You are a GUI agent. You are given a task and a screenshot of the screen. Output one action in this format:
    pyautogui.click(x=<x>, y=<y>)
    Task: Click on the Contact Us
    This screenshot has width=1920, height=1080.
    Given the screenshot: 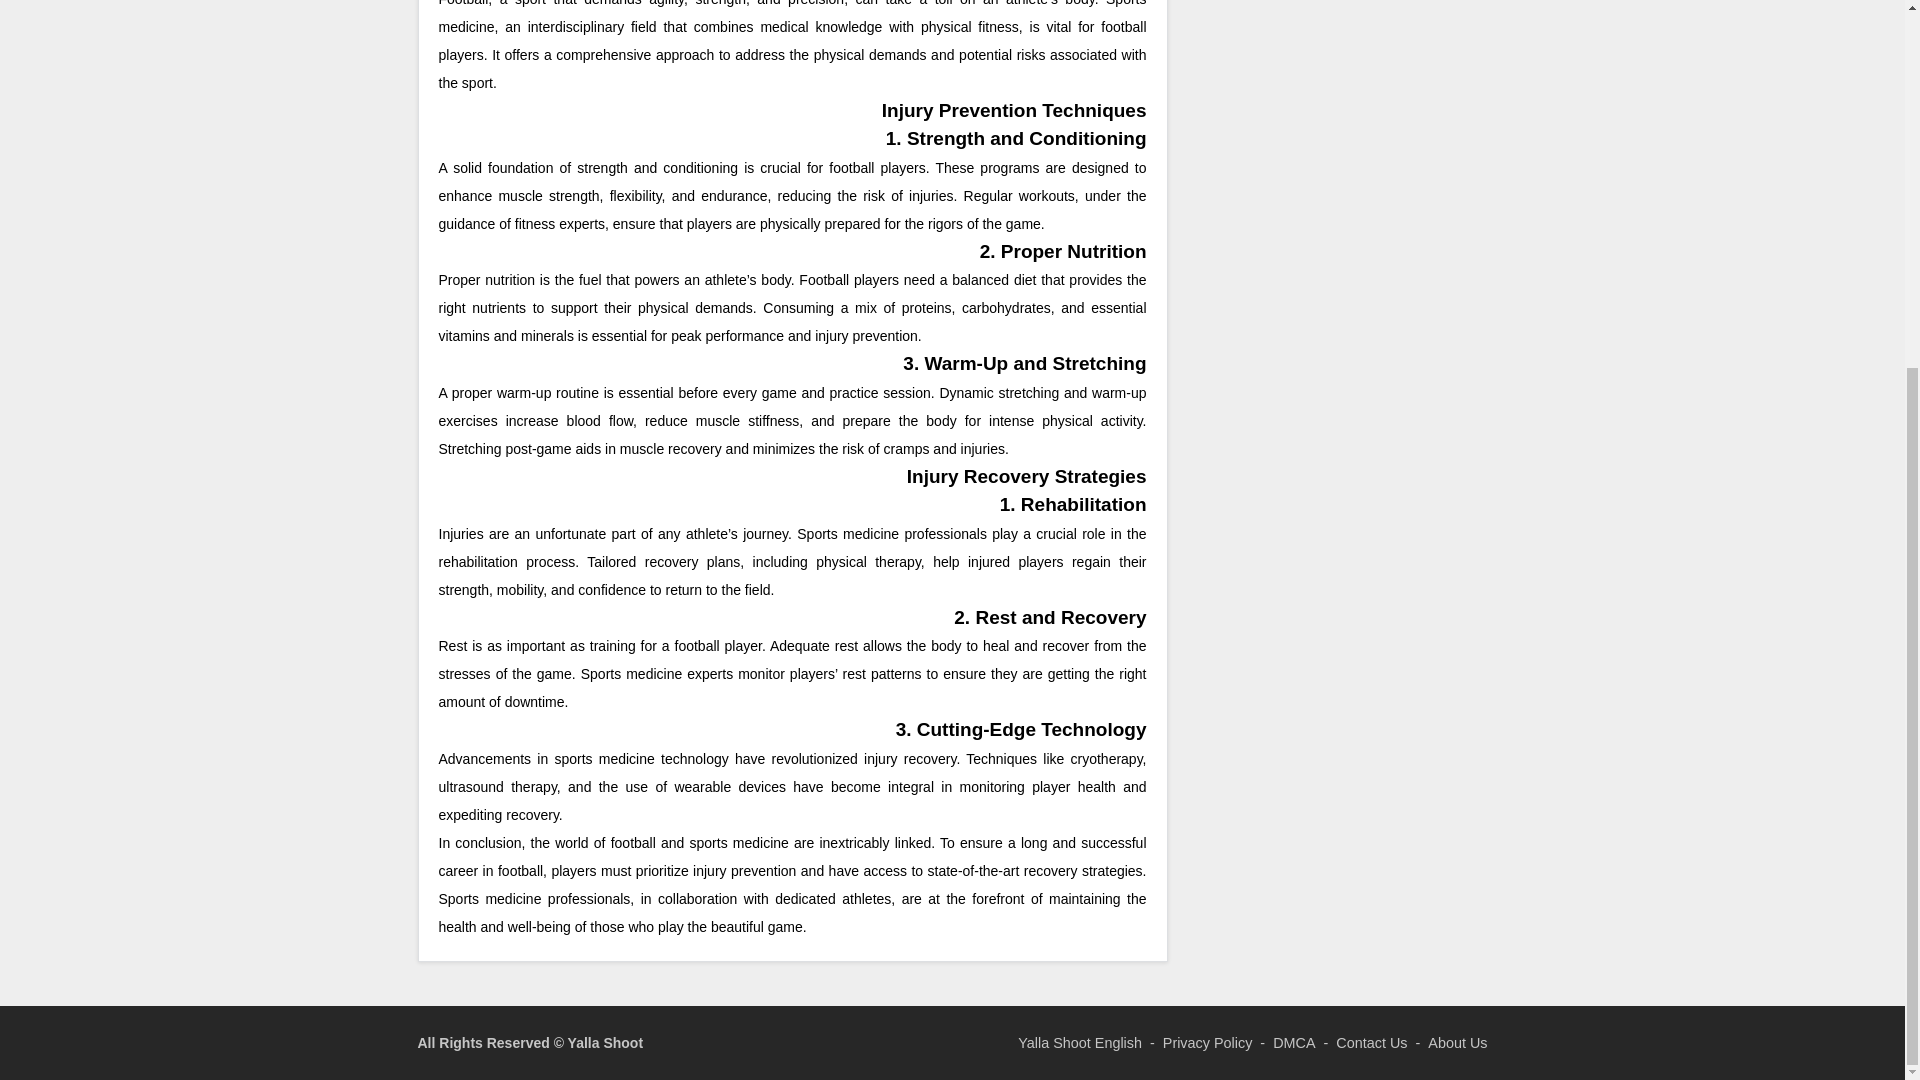 What is the action you would take?
    pyautogui.click(x=1372, y=1042)
    